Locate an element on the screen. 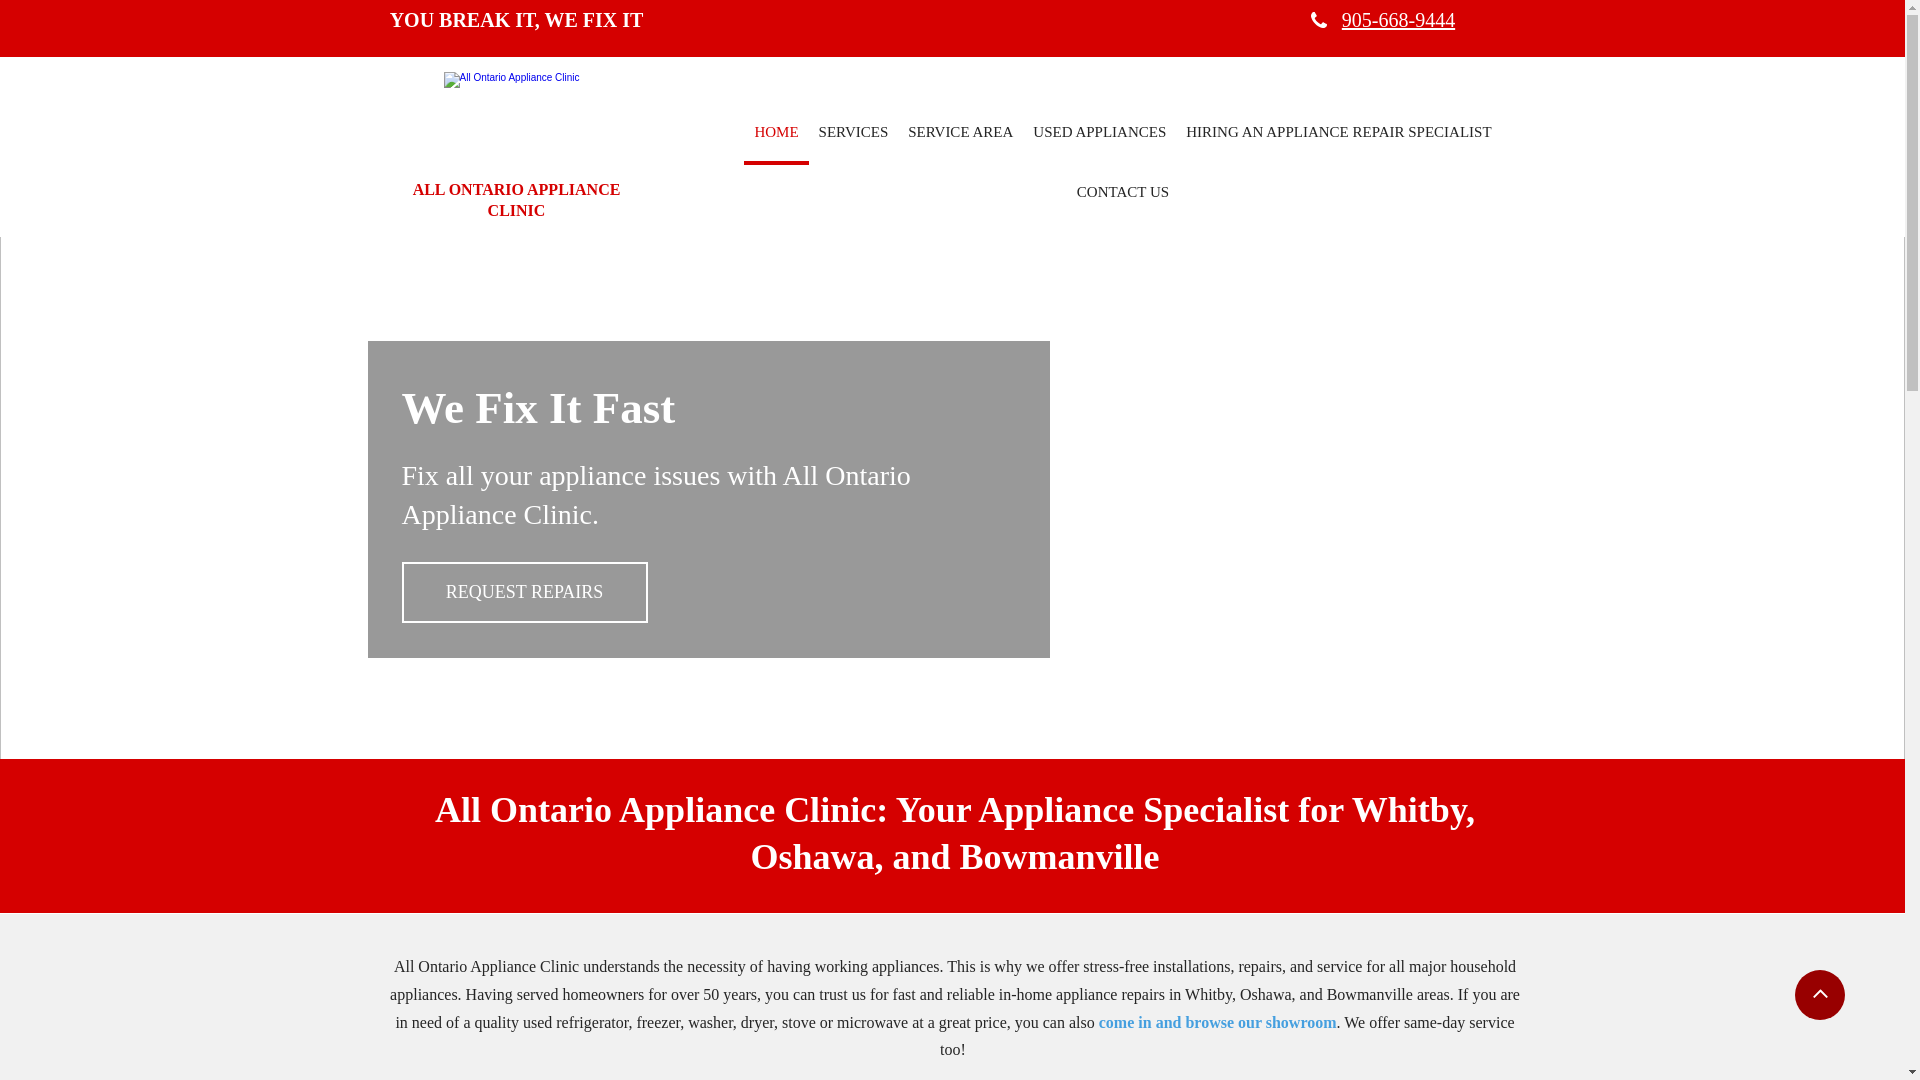 The image size is (1920, 1080). 905-668-9444 is located at coordinates (1396, 20).